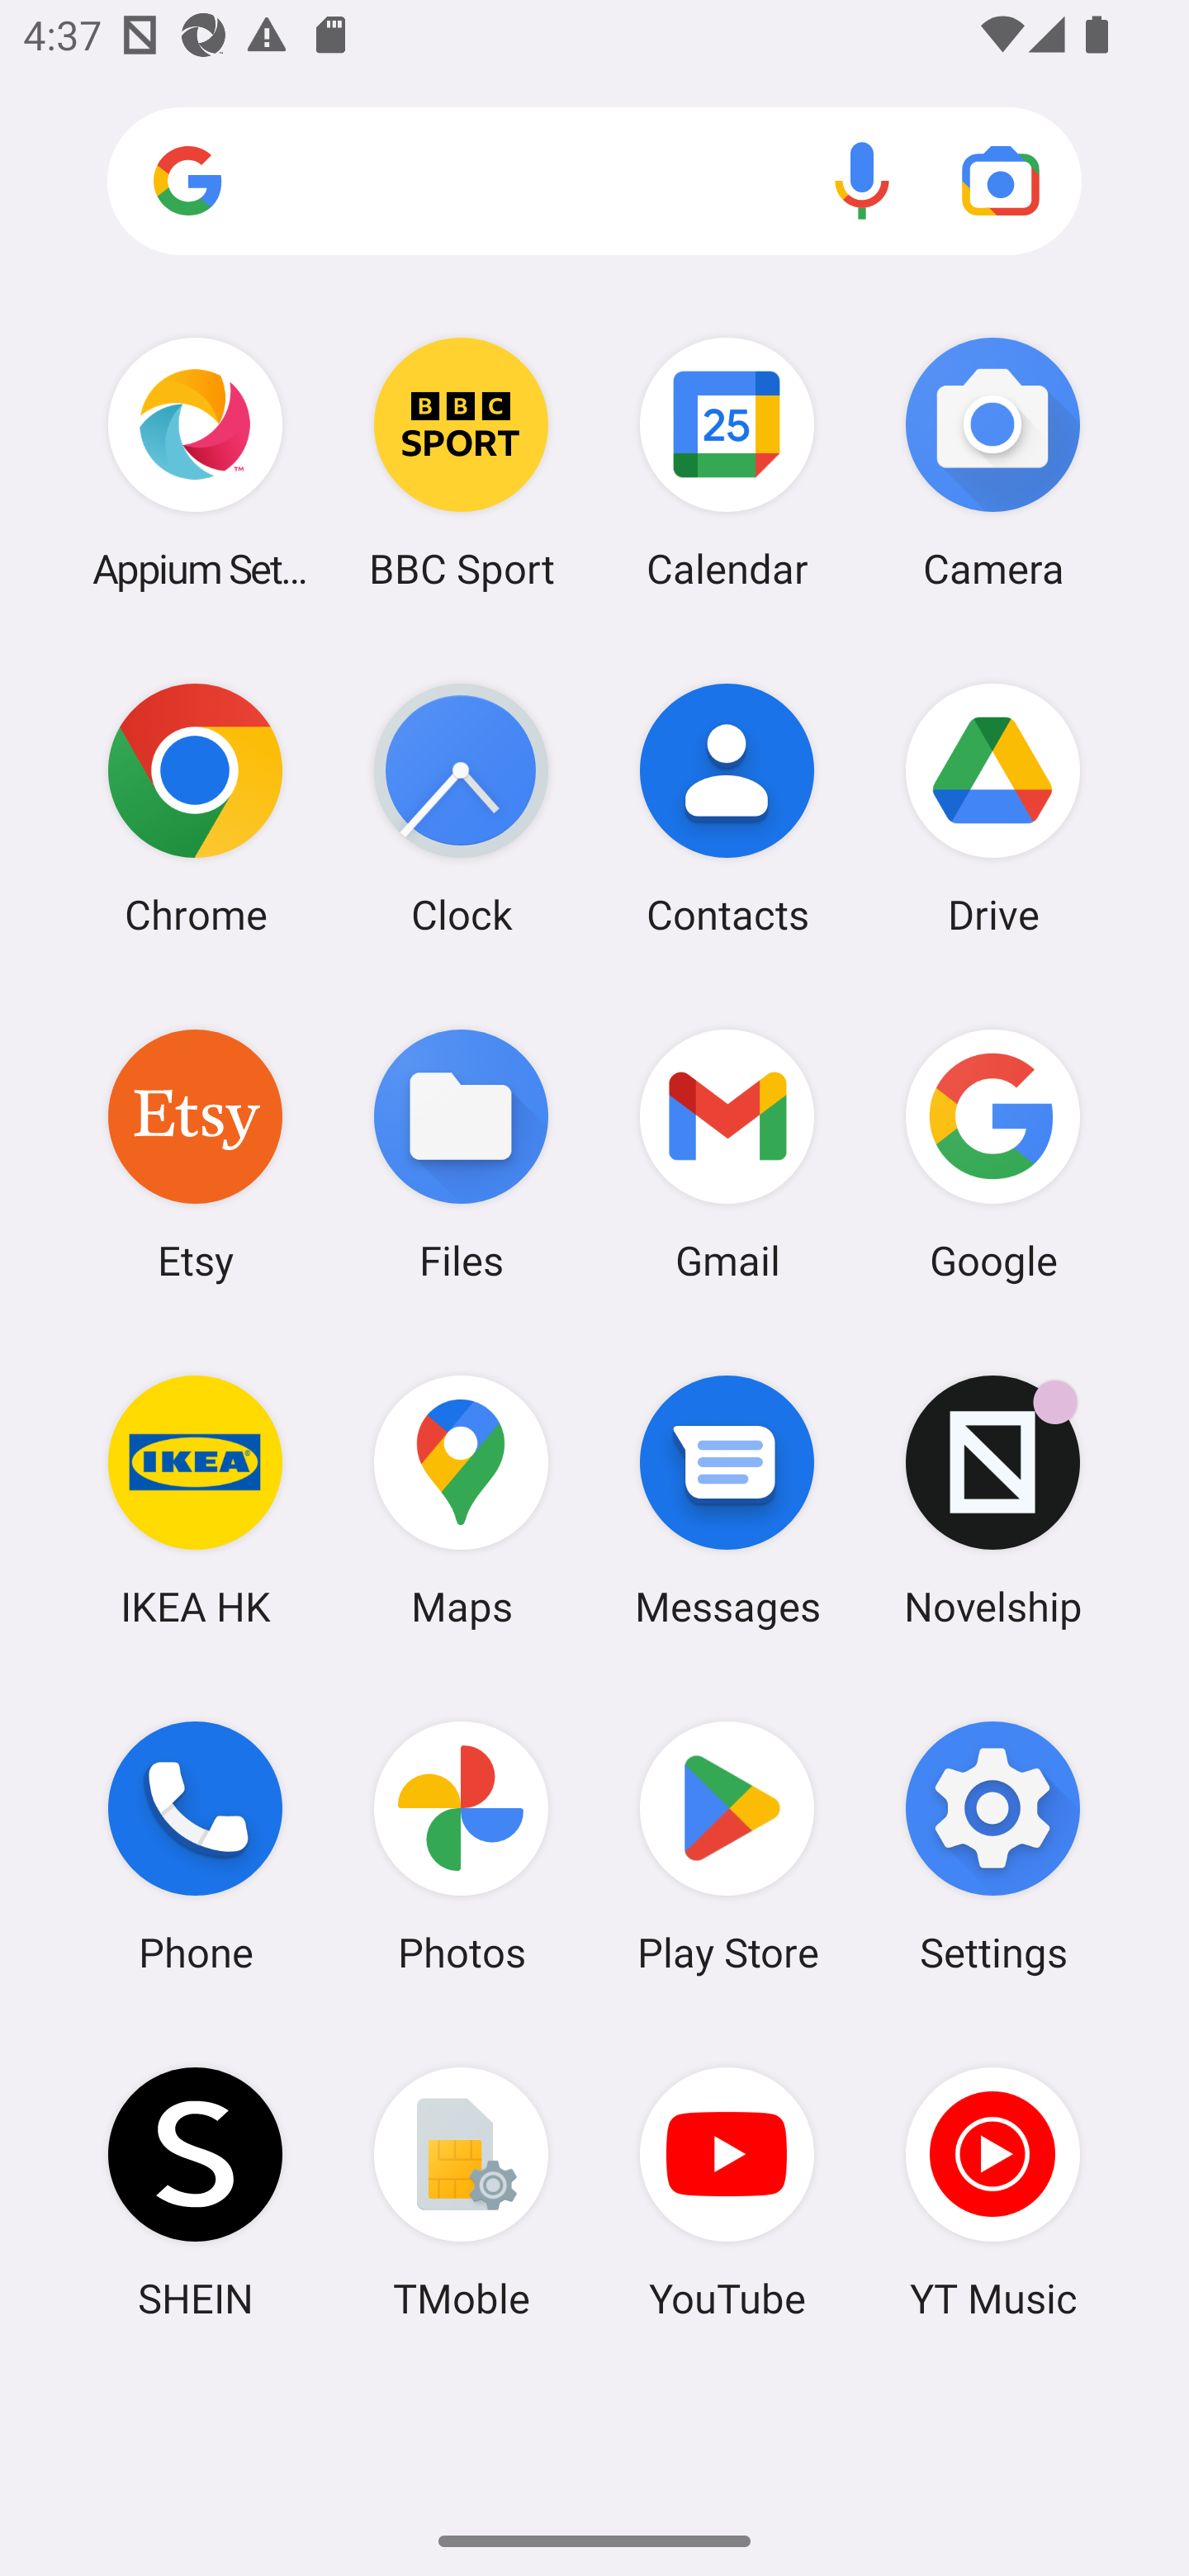 The width and height of the screenshot is (1189, 2576). What do you see at coordinates (594, 182) in the screenshot?
I see `Search apps, web and more` at bounding box center [594, 182].